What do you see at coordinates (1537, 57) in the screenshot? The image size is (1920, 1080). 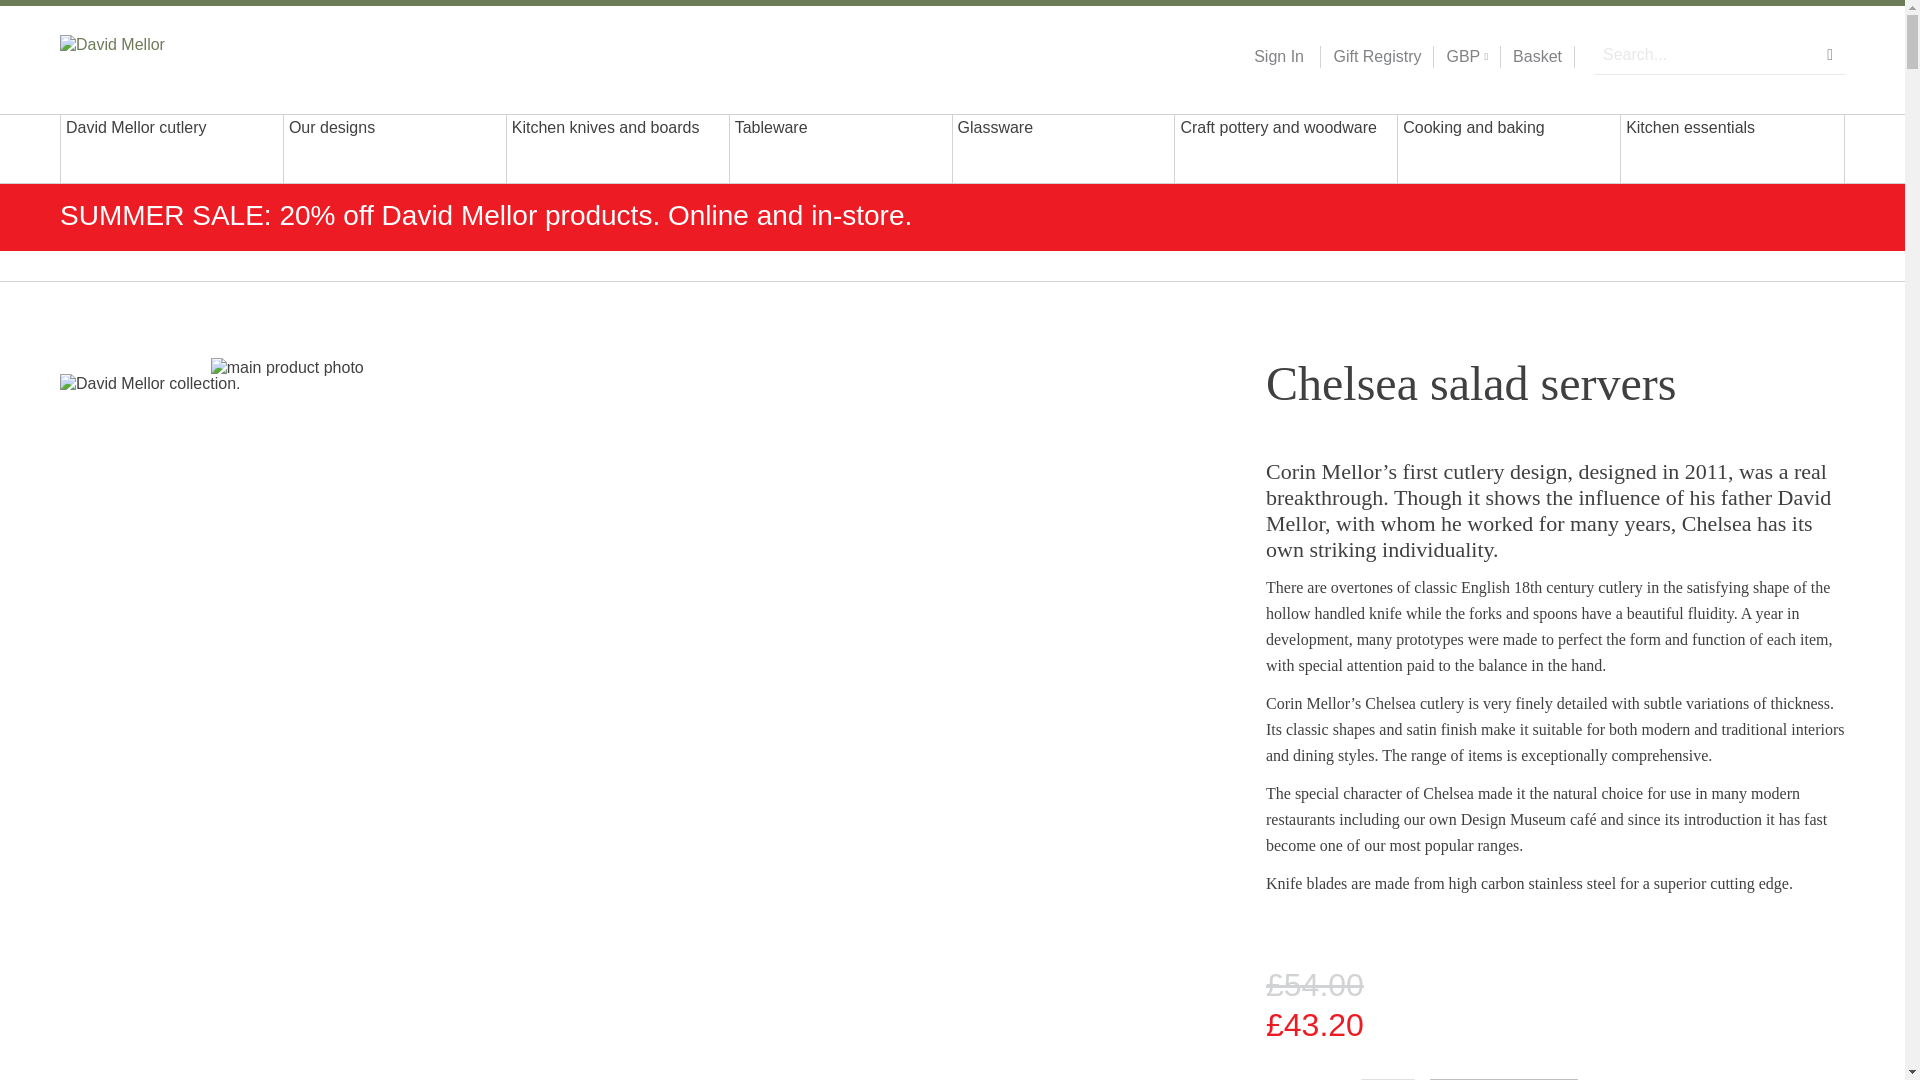 I see `Basket` at bounding box center [1537, 57].